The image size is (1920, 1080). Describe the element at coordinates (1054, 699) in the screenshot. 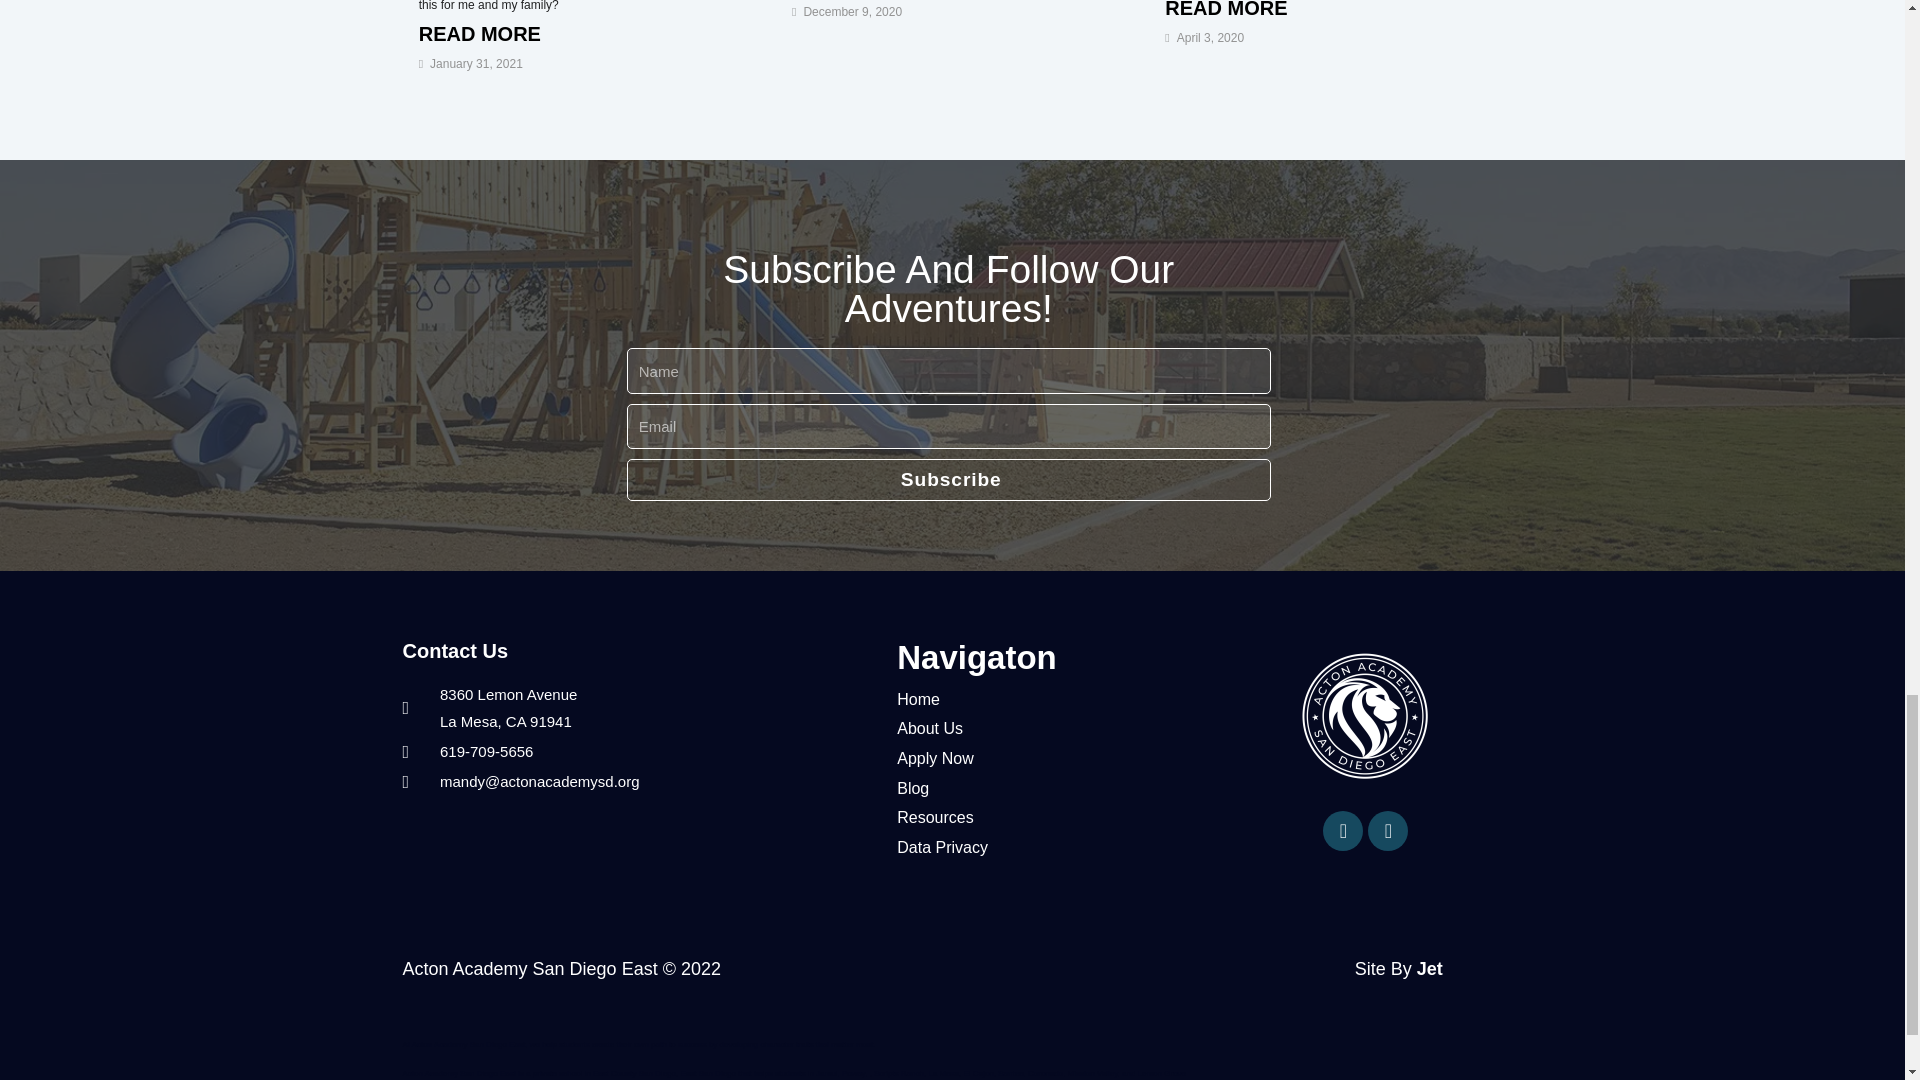

I see `Home` at that location.